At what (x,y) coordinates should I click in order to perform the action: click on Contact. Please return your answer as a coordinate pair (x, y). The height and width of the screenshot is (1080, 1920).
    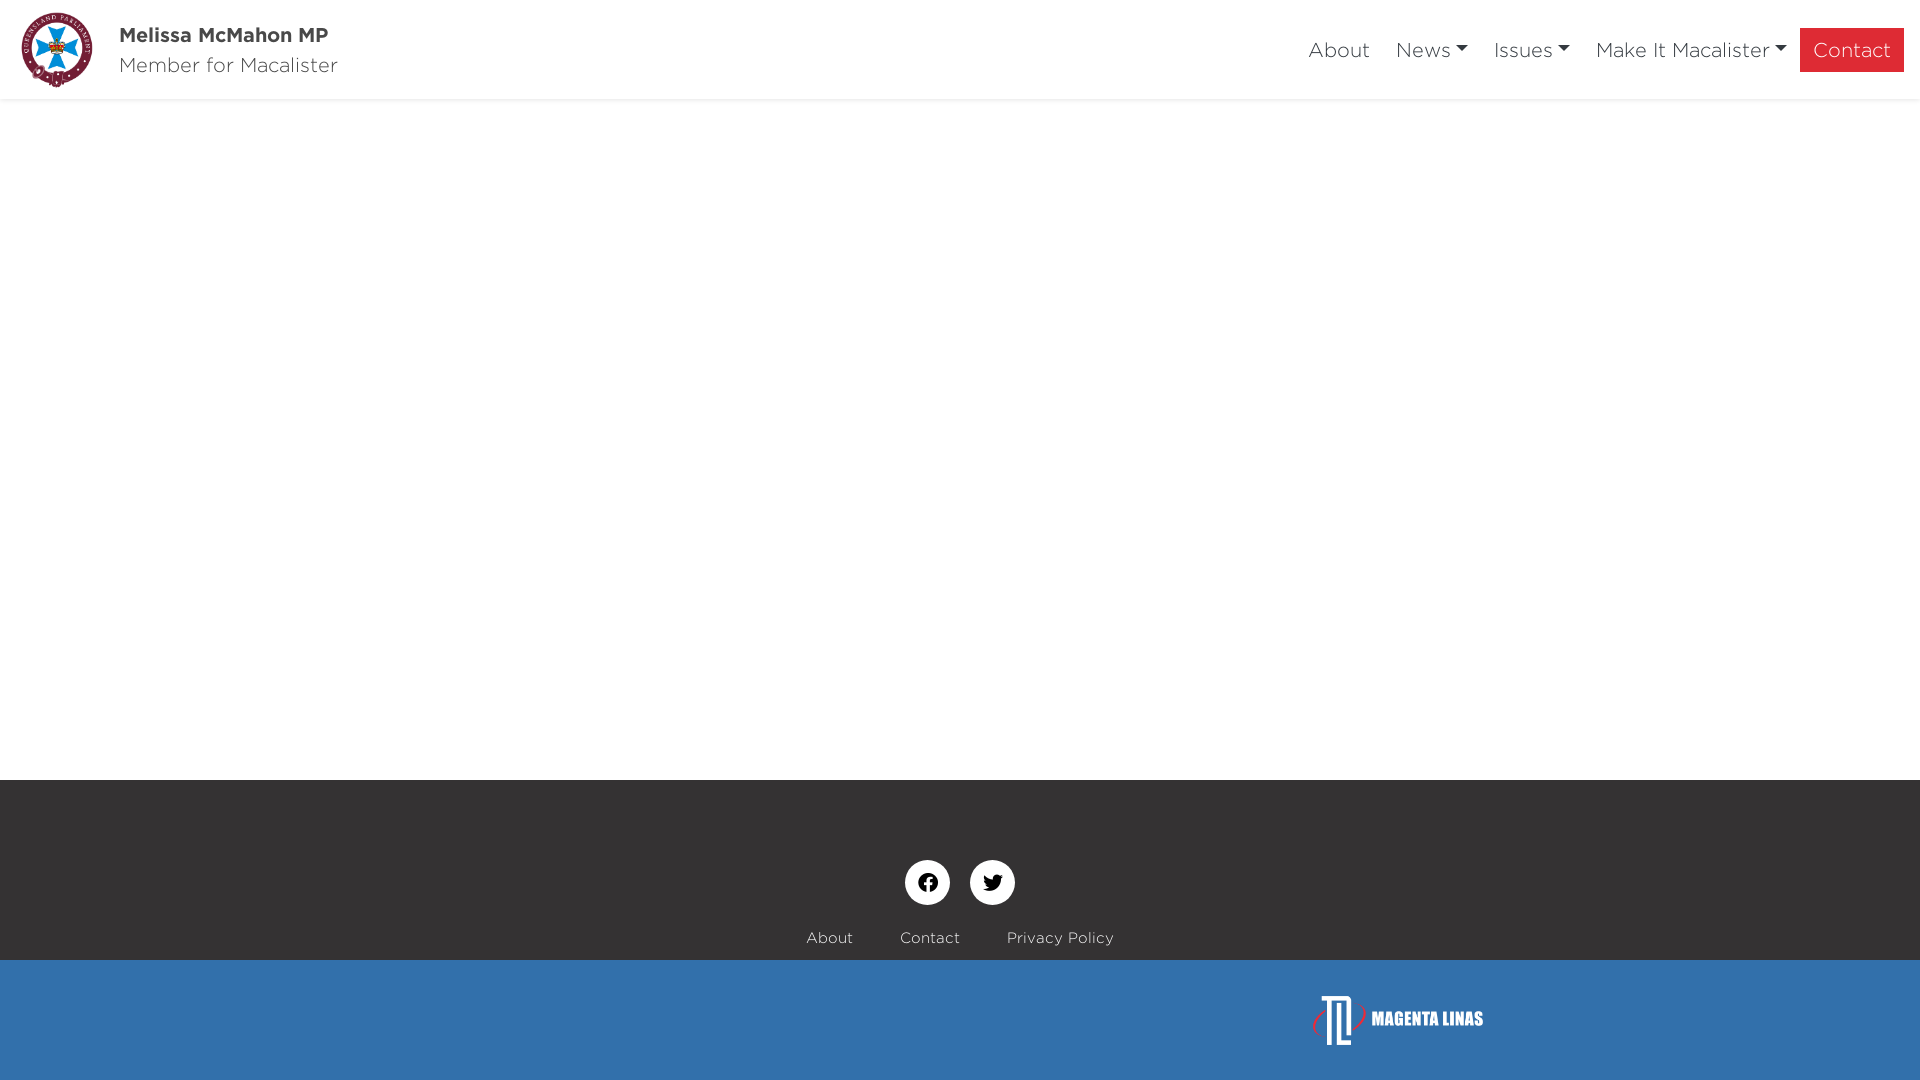
    Looking at the image, I should click on (1852, 50).